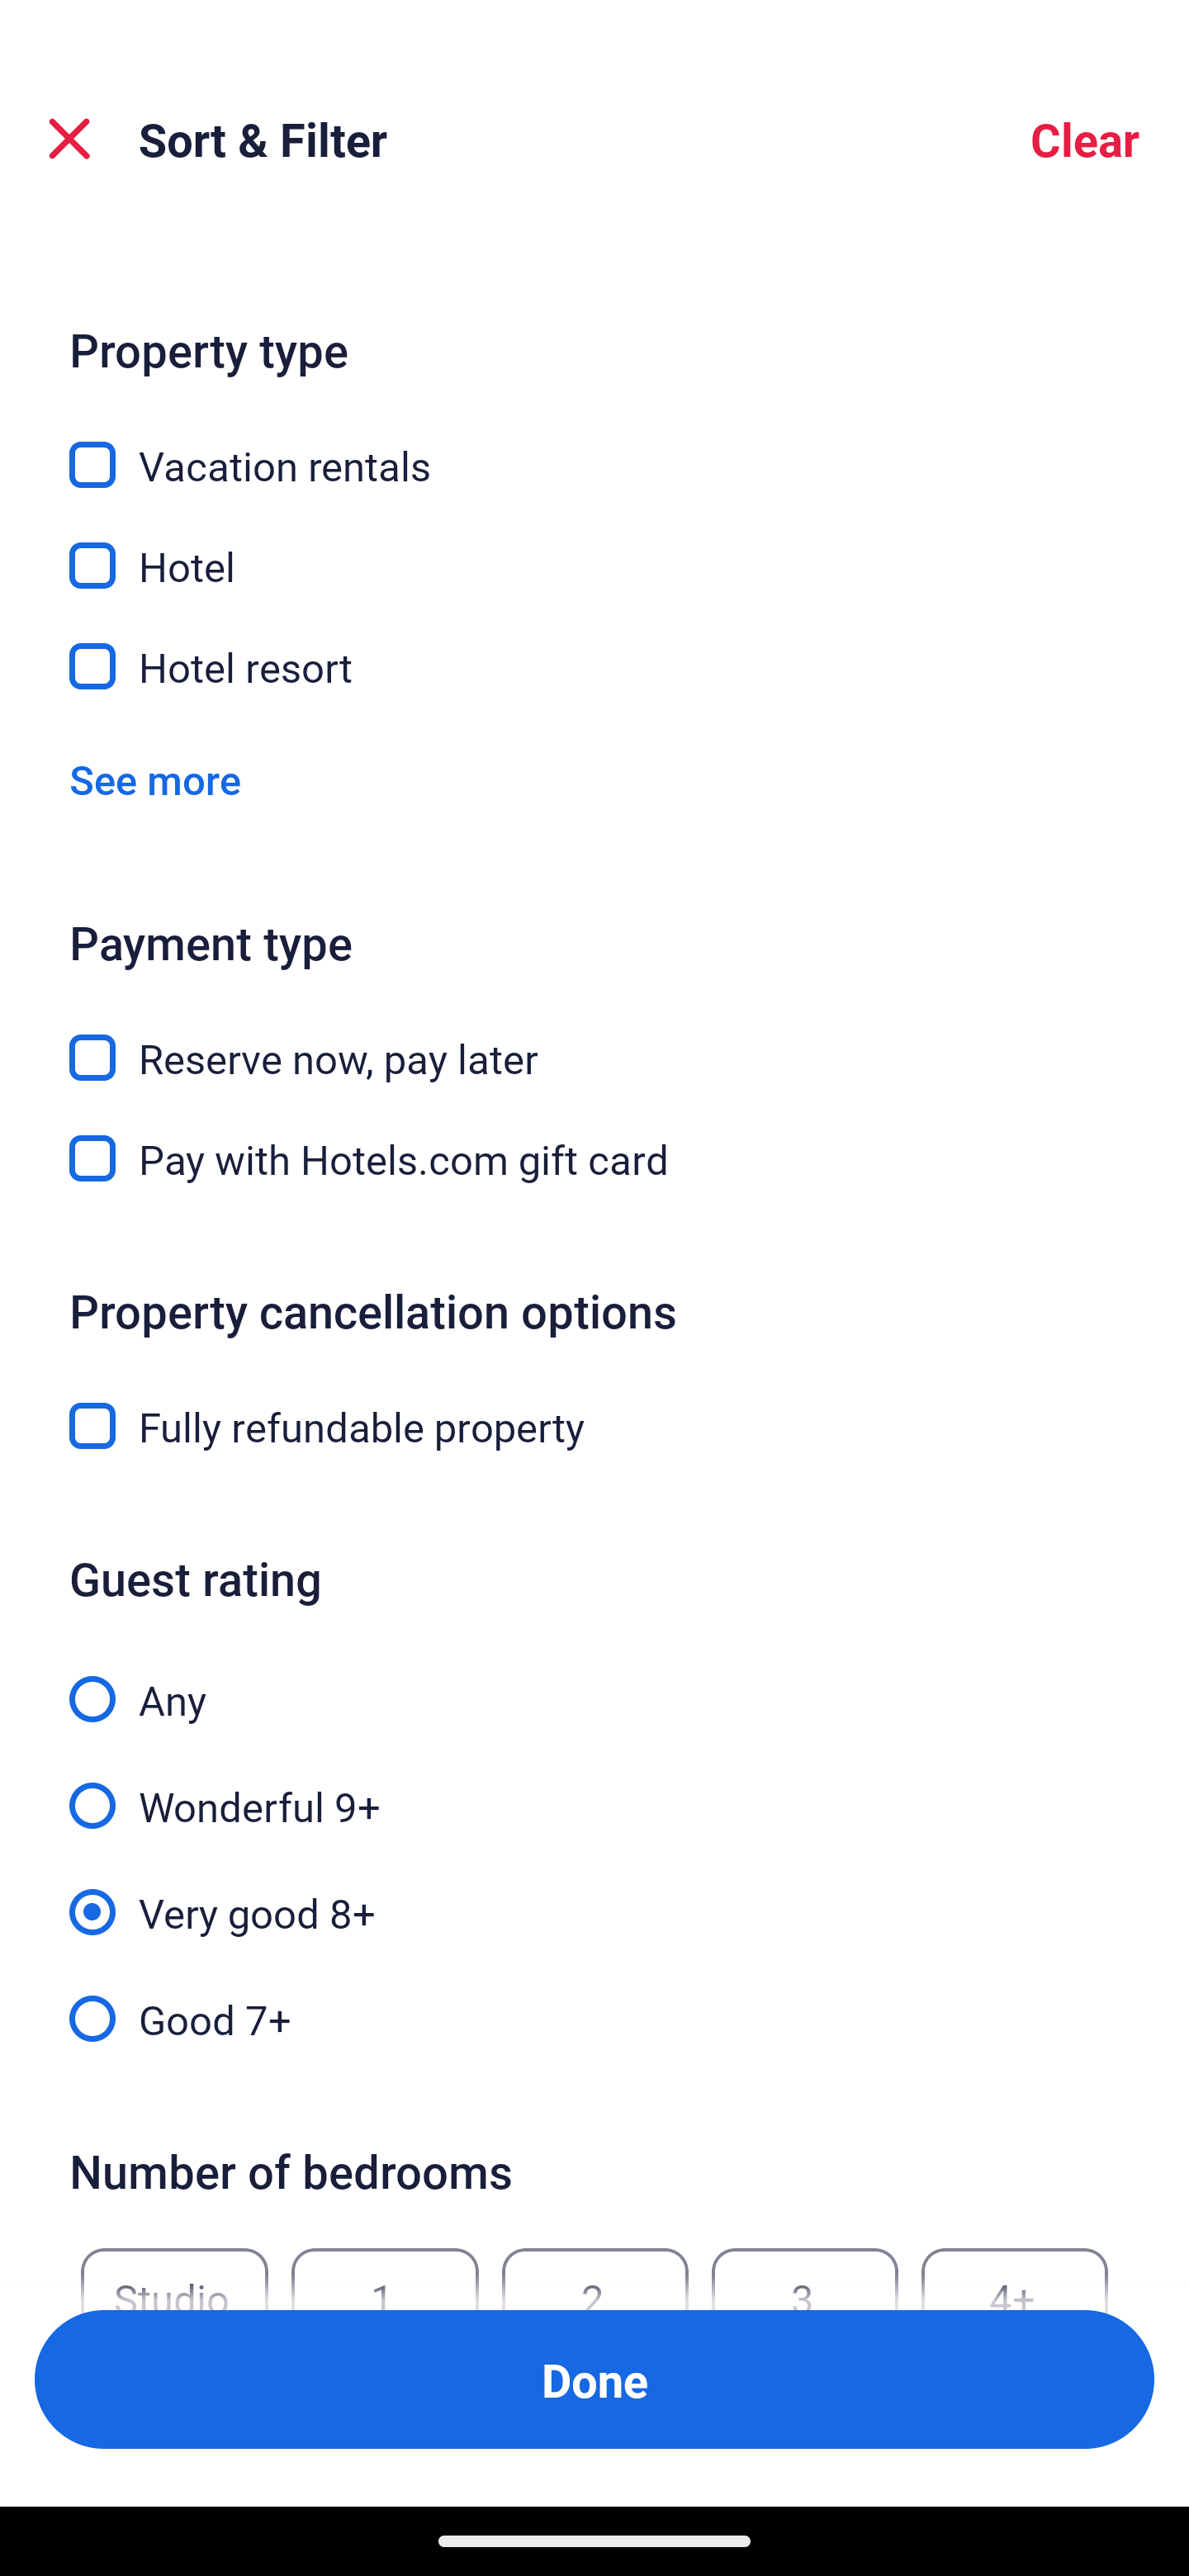 The height and width of the screenshot is (2576, 1189). Describe the element at coordinates (594, 547) in the screenshot. I see `Hotel, Hotel` at that location.